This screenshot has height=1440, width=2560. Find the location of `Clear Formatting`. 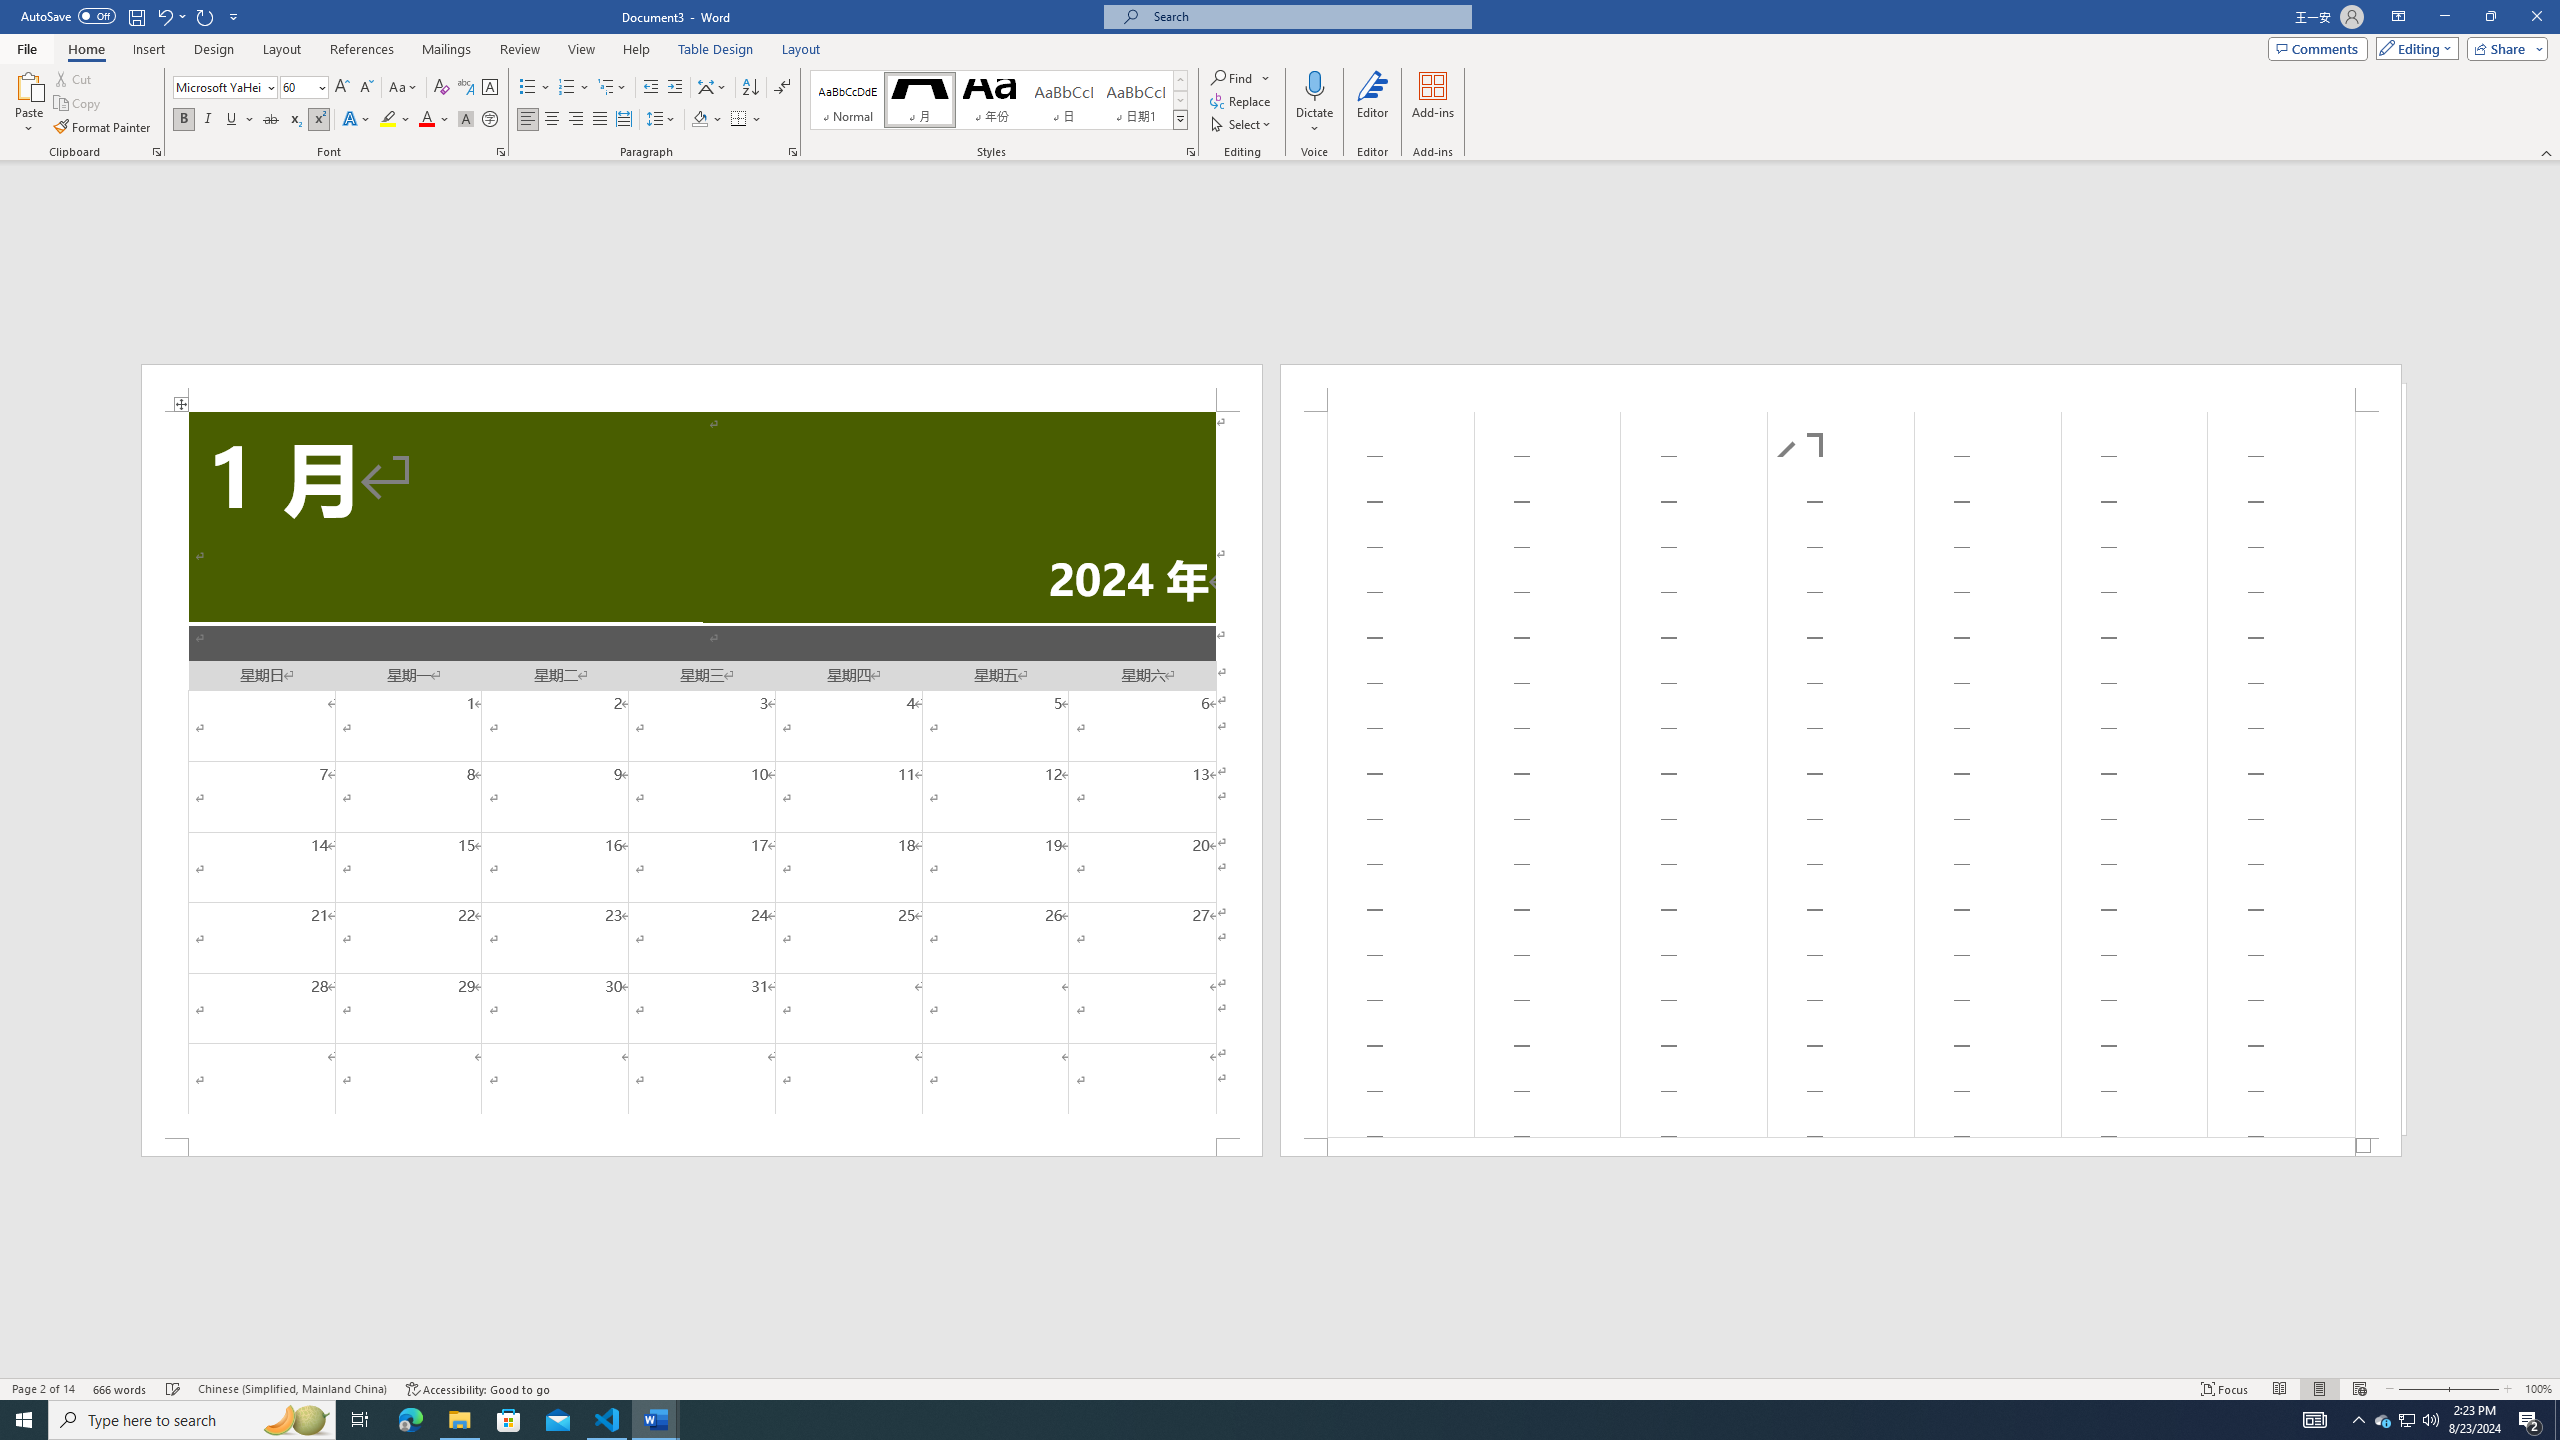

Clear Formatting is located at coordinates (442, 88).